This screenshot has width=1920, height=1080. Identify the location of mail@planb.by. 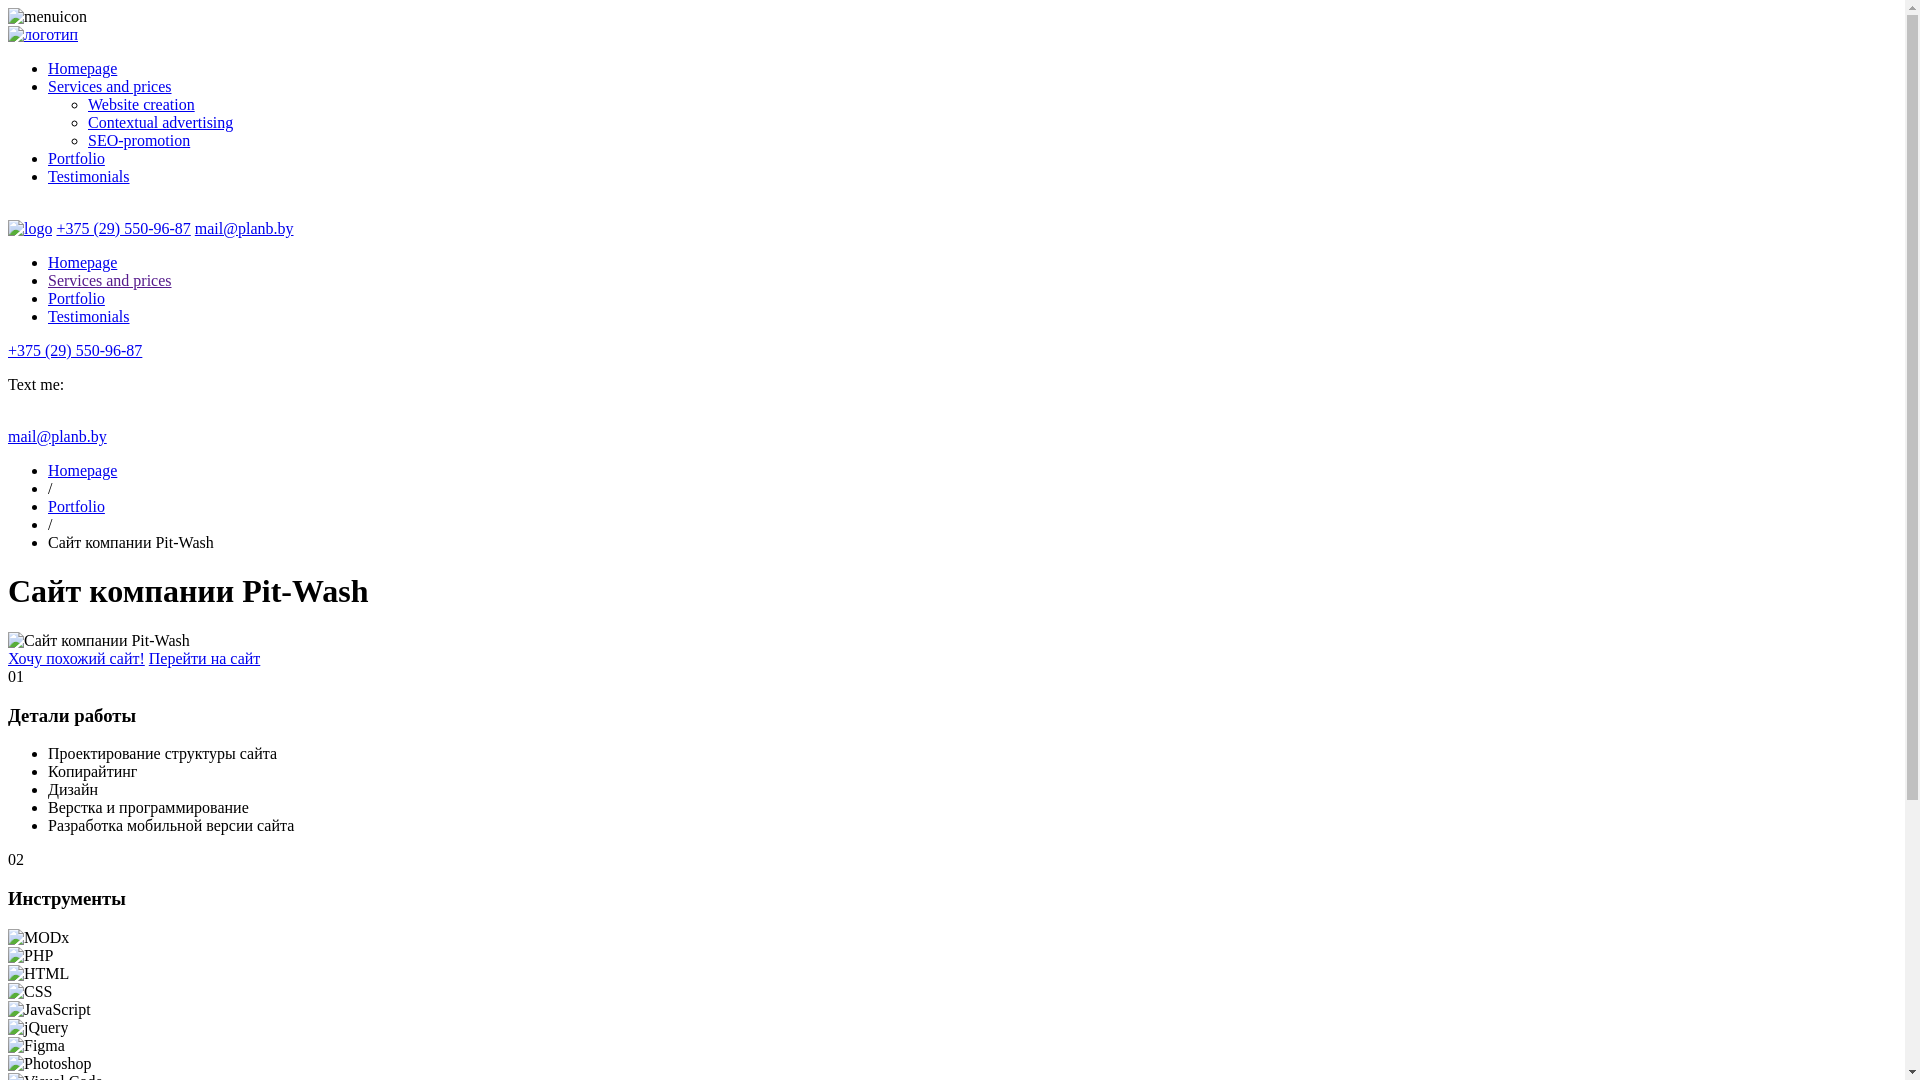
(58, 436).